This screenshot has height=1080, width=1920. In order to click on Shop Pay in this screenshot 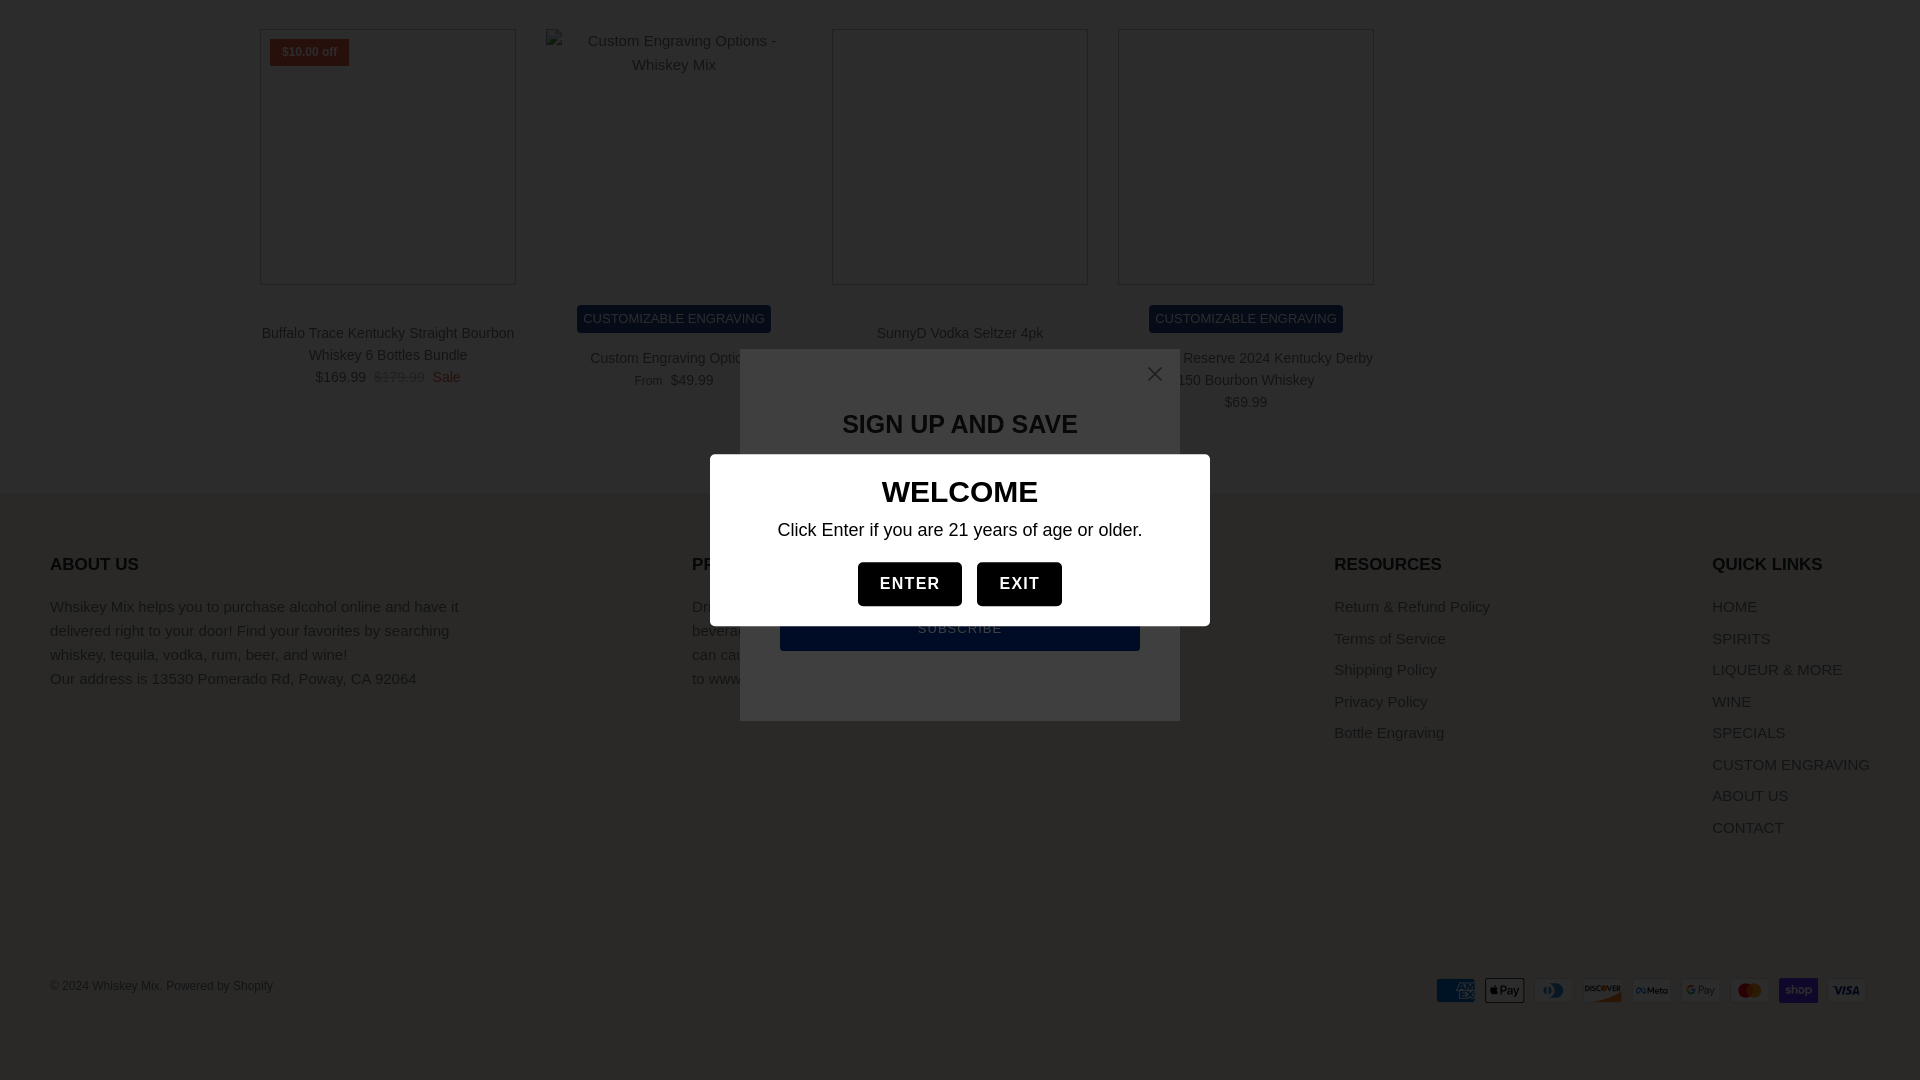, I will do `click(1798, 990)`.